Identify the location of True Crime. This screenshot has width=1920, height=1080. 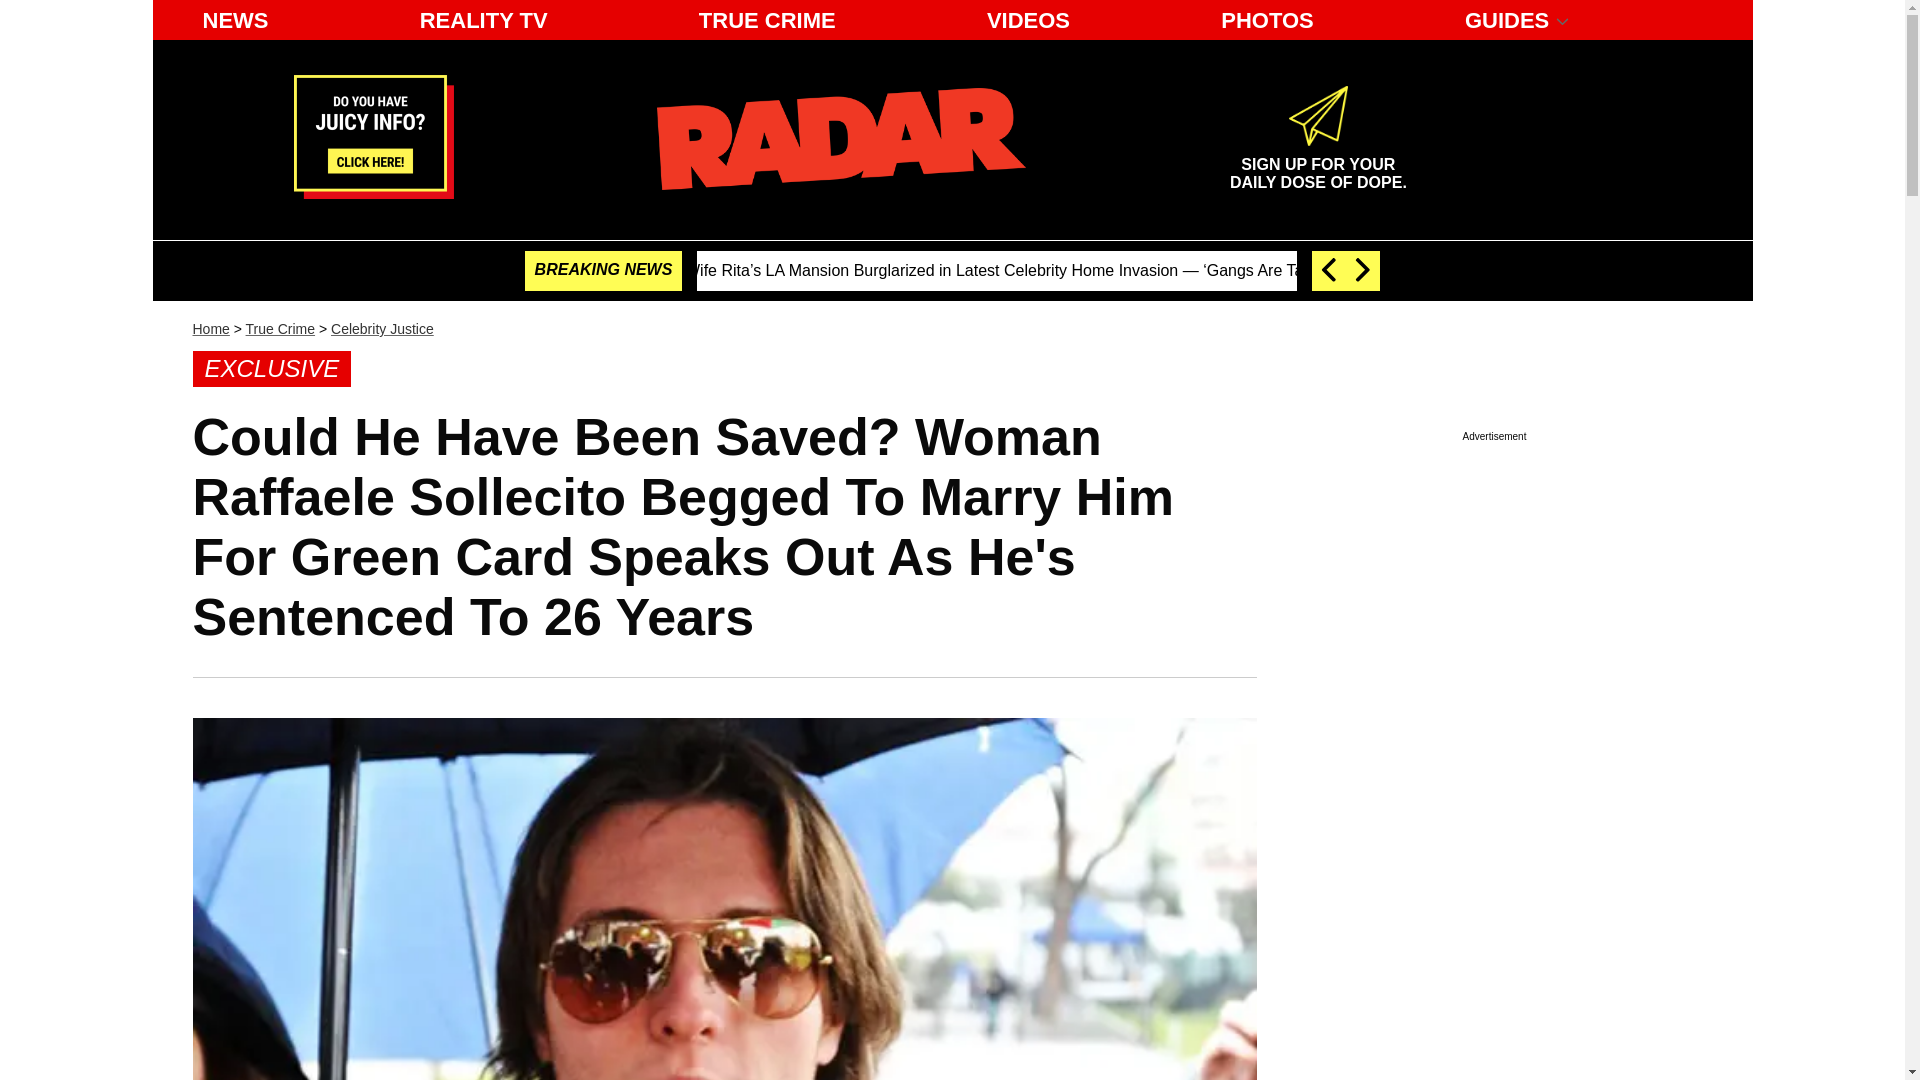
(382, 328).